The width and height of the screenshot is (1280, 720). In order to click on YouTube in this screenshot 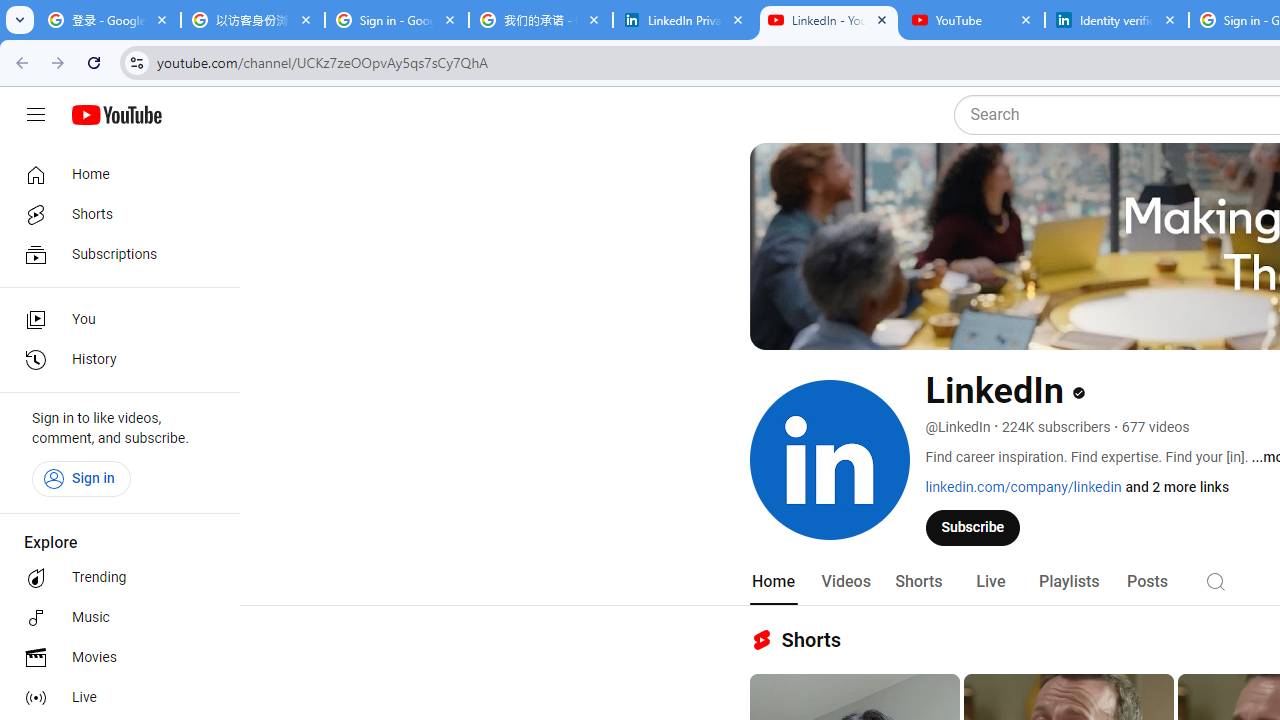, I will do `click(972, 20)`.